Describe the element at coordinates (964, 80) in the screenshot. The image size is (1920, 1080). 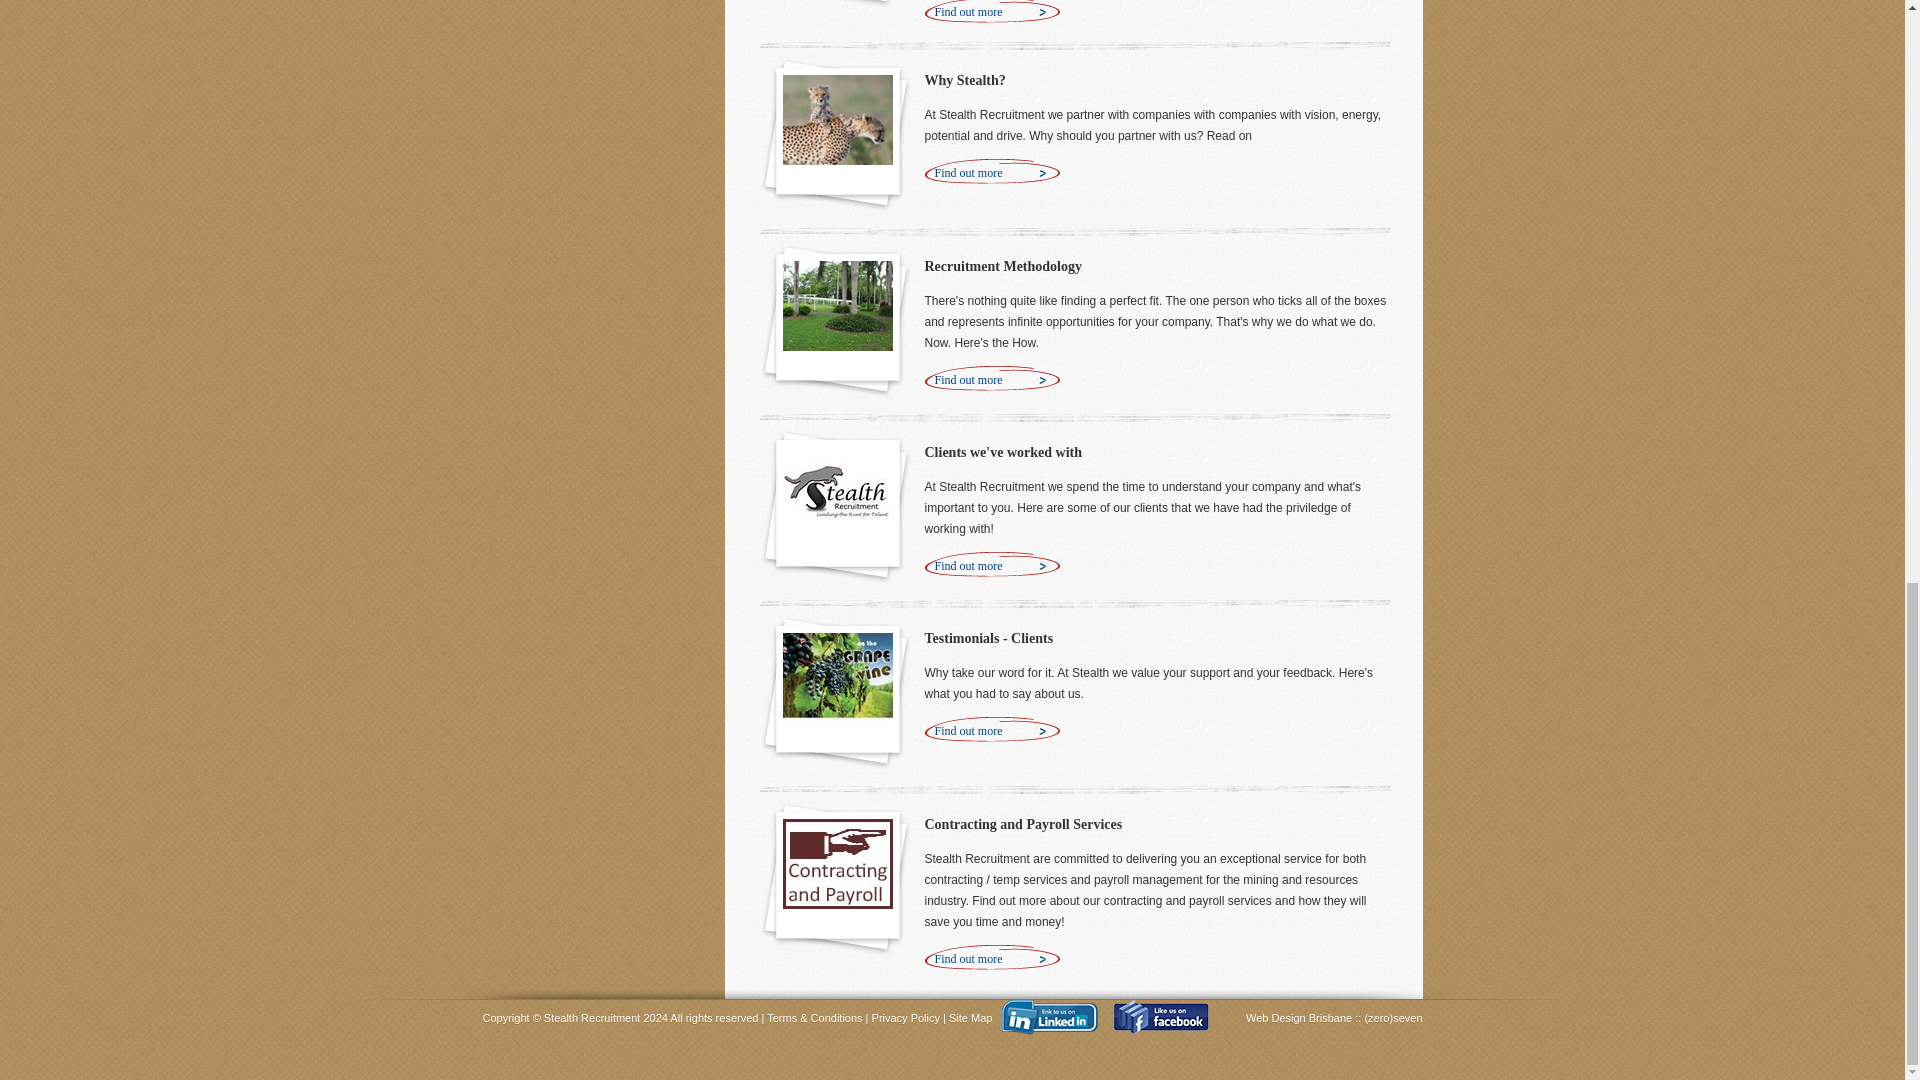
I see `Why Stealth?` at that location.